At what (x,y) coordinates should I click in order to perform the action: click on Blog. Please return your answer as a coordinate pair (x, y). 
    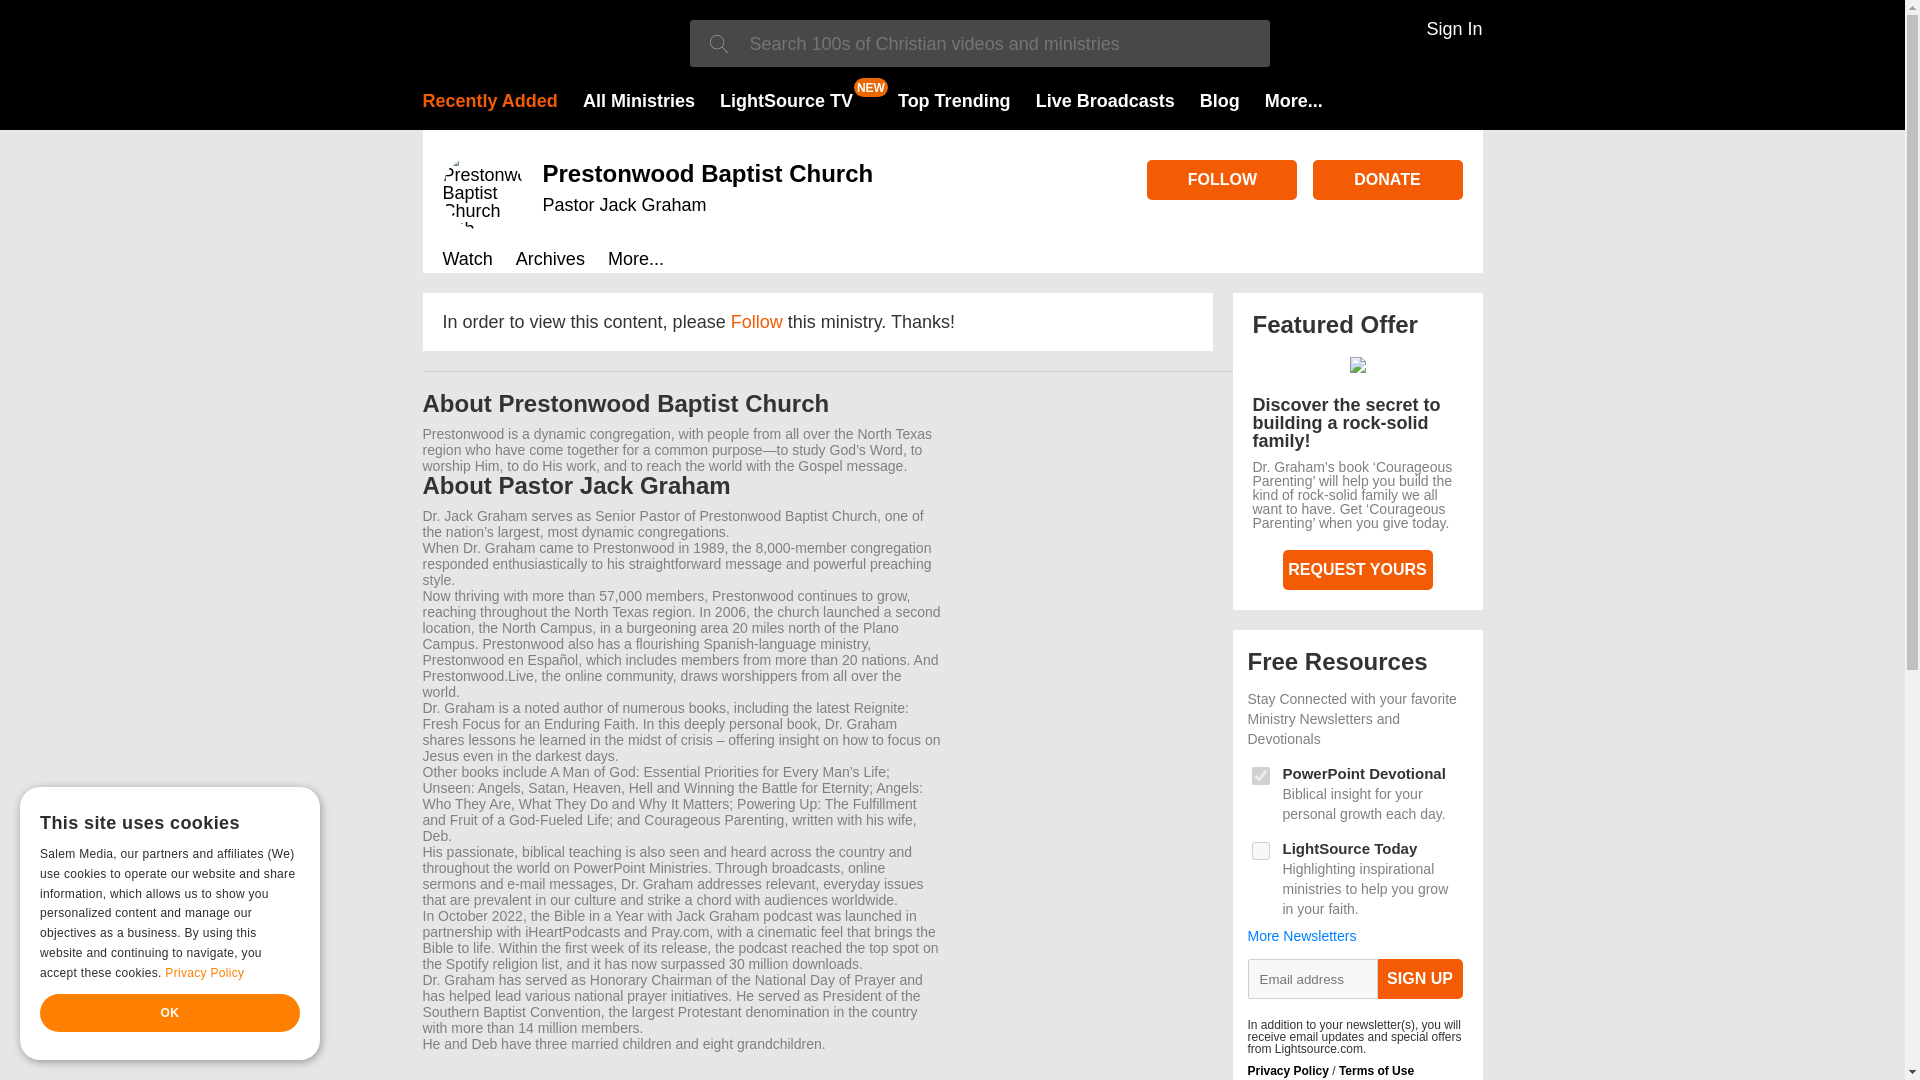
    Looking at the image, I should click on (1220, 100).